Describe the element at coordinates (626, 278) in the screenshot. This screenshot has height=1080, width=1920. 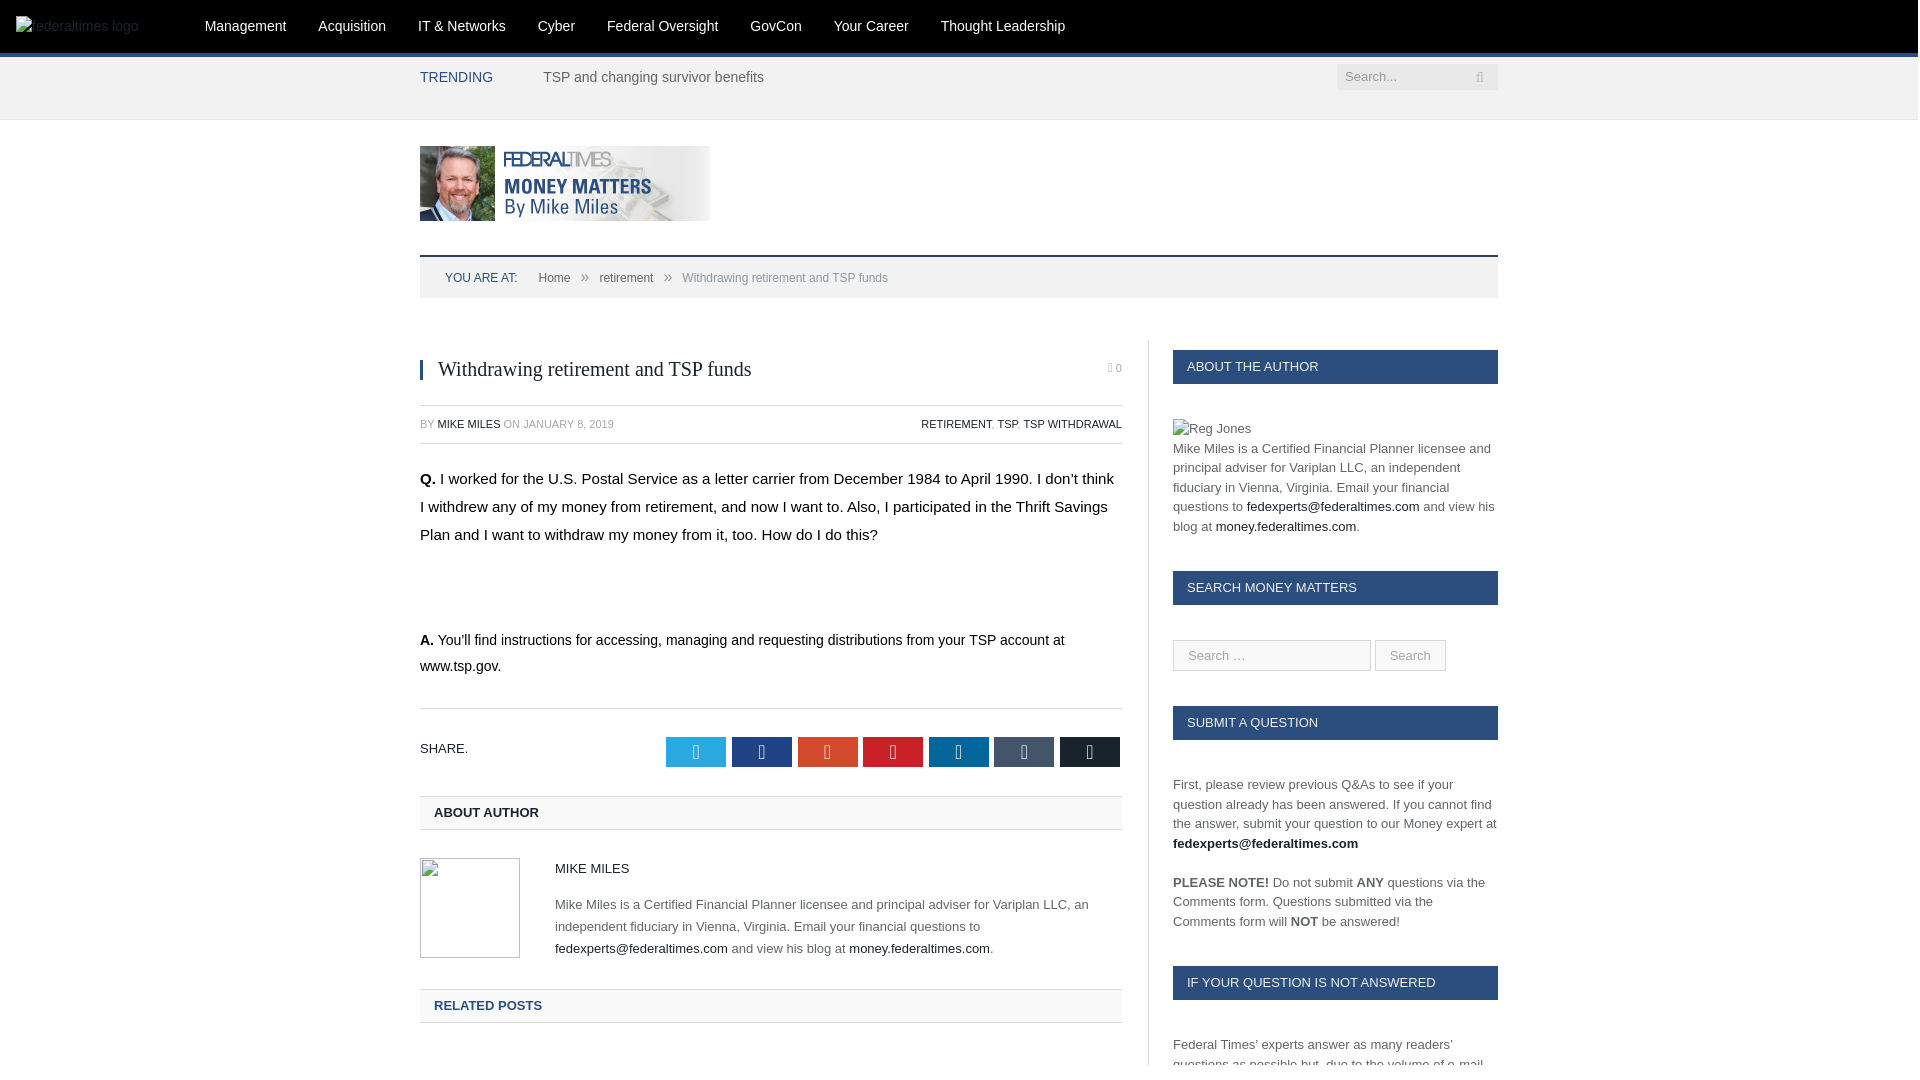
I see `retirement` at that location.